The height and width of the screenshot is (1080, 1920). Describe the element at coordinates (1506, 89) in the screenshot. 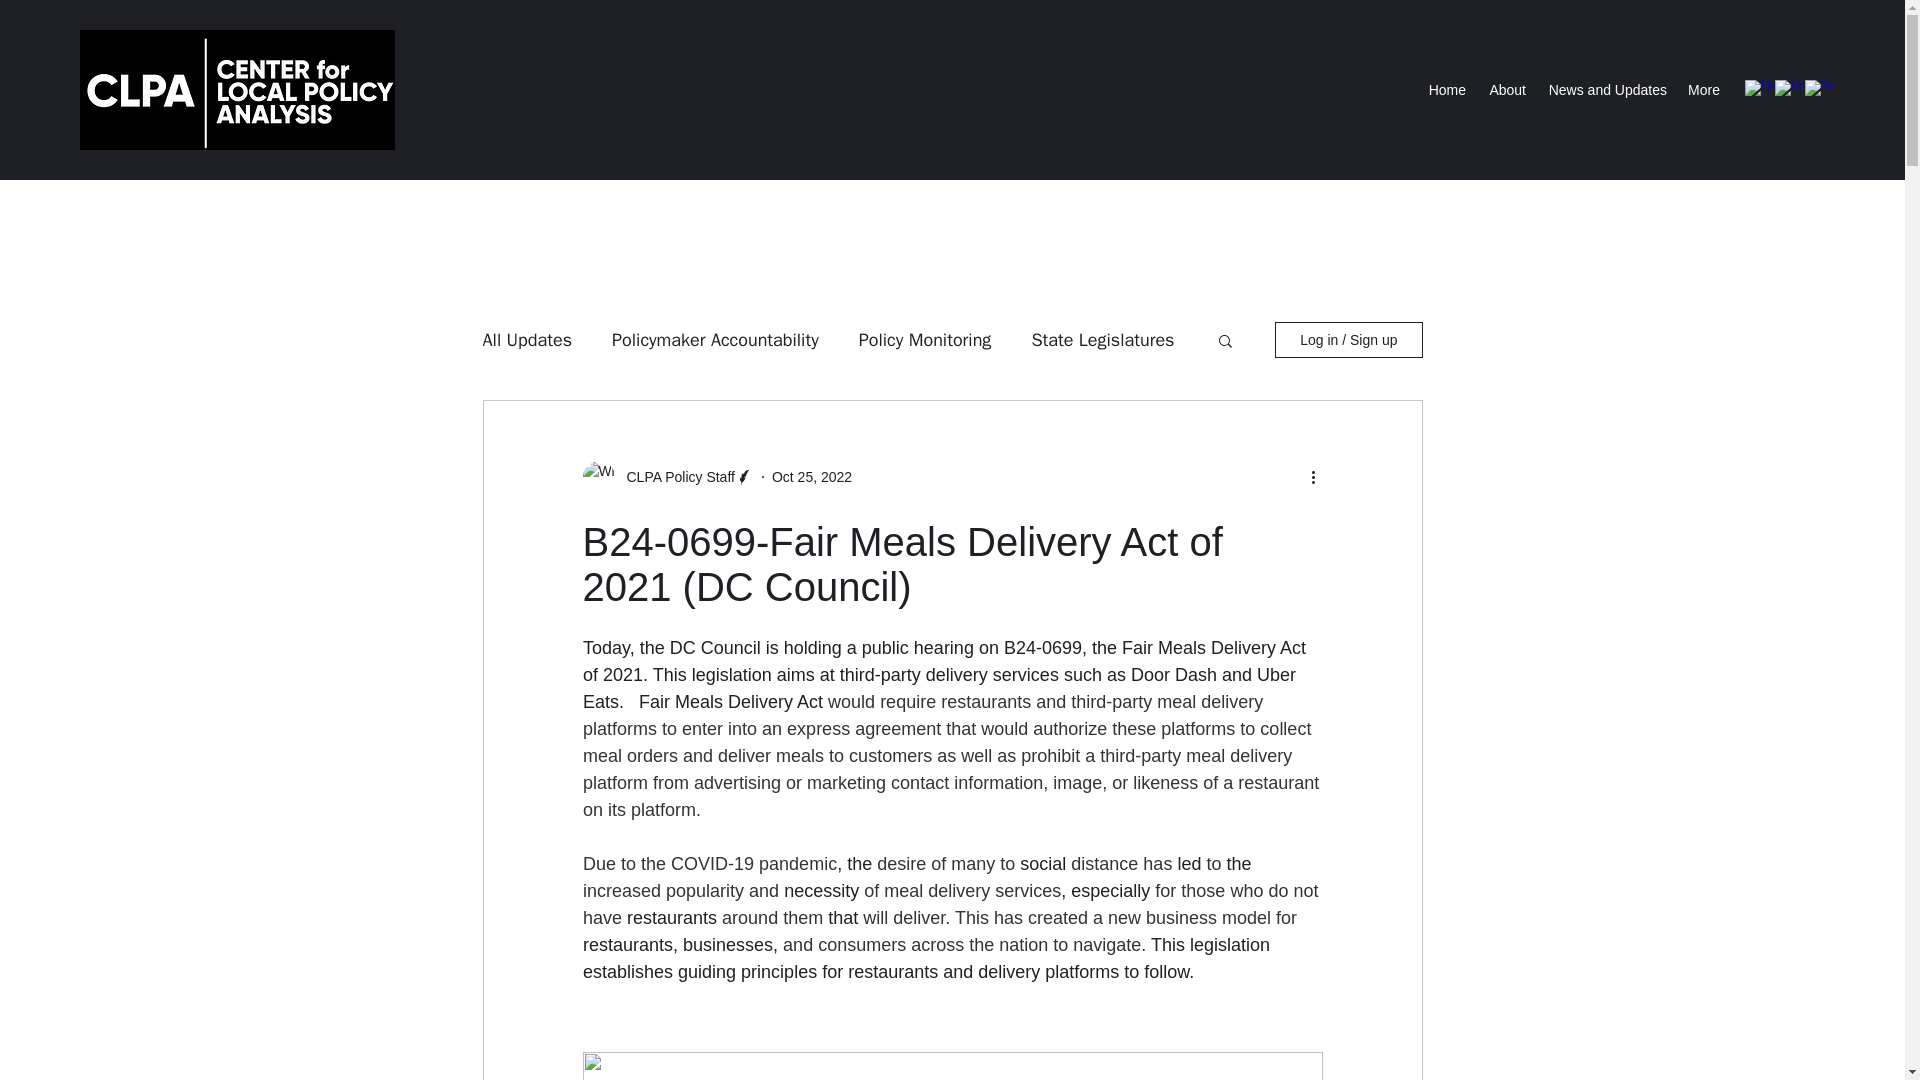

I see `About` at that location.